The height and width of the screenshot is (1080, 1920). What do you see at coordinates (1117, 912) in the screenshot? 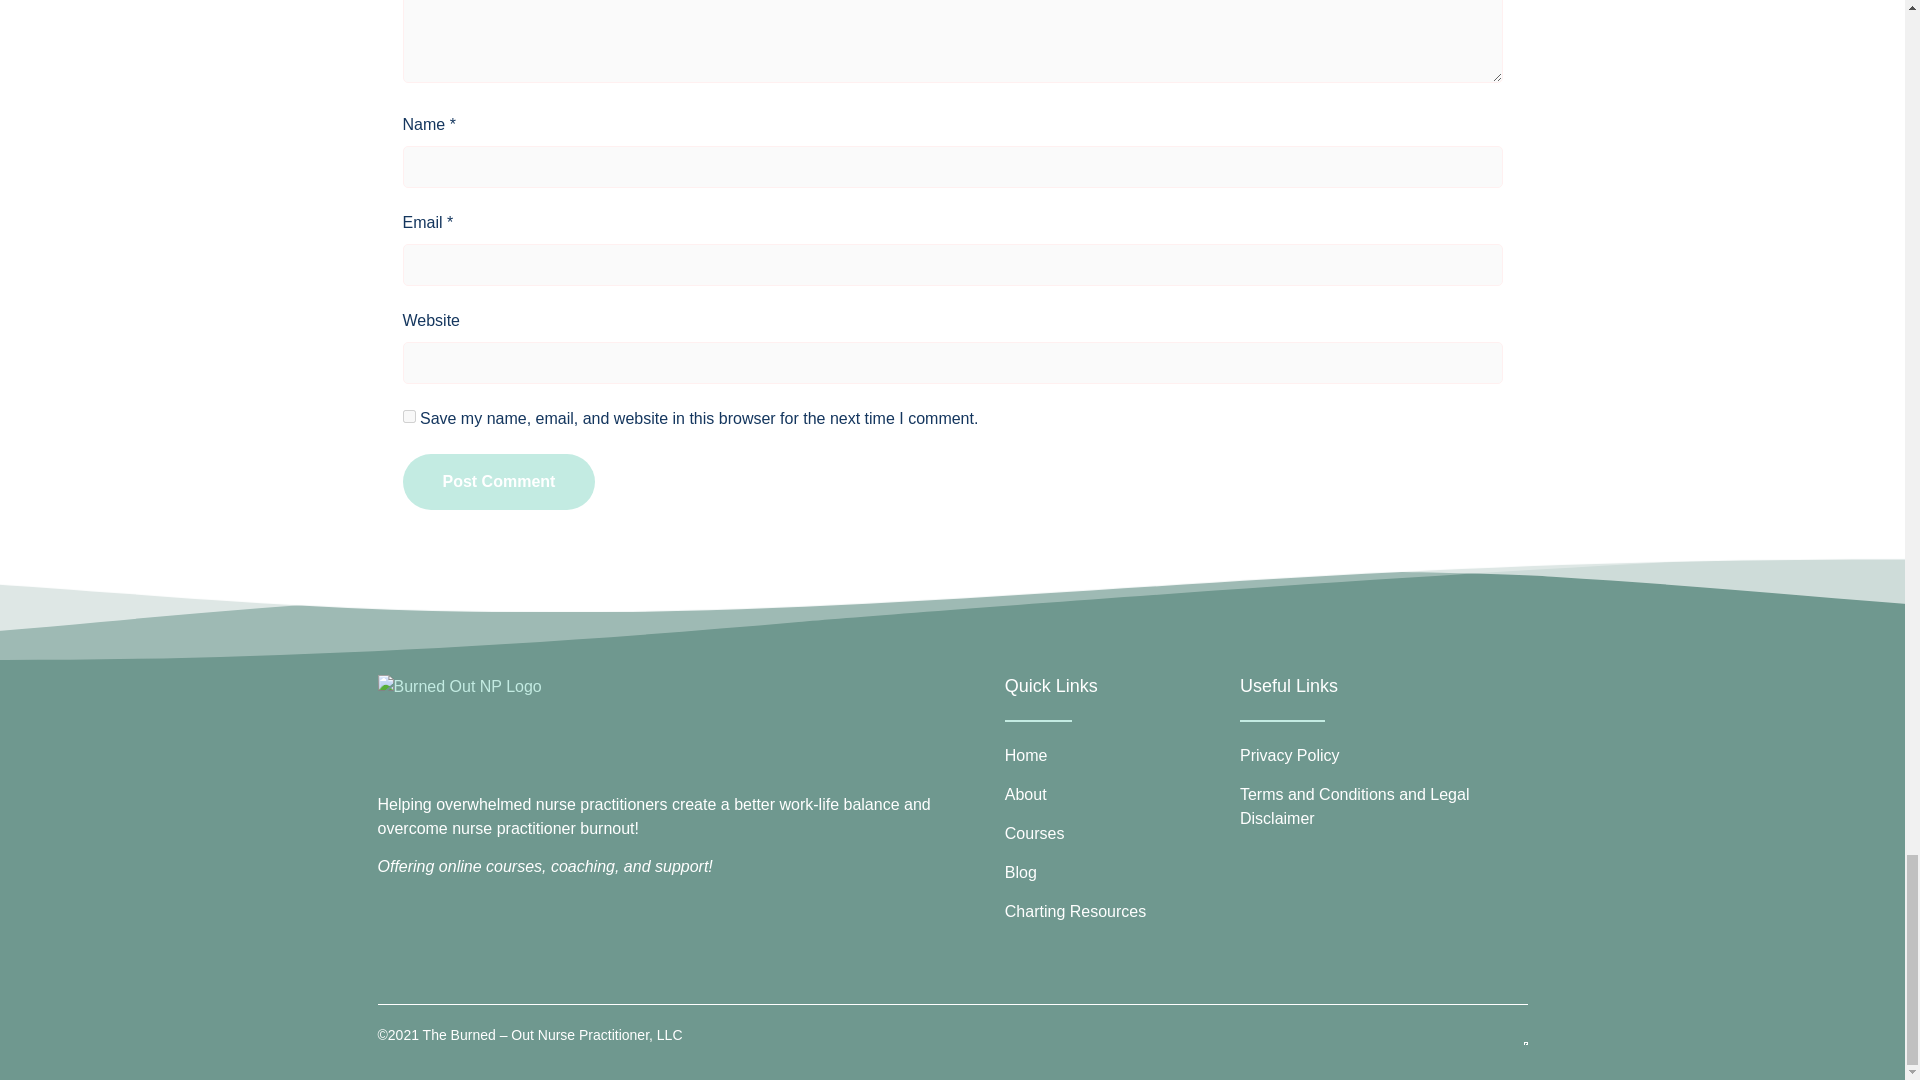
I see `Charting Resources` at bounding box center [1117, 912].